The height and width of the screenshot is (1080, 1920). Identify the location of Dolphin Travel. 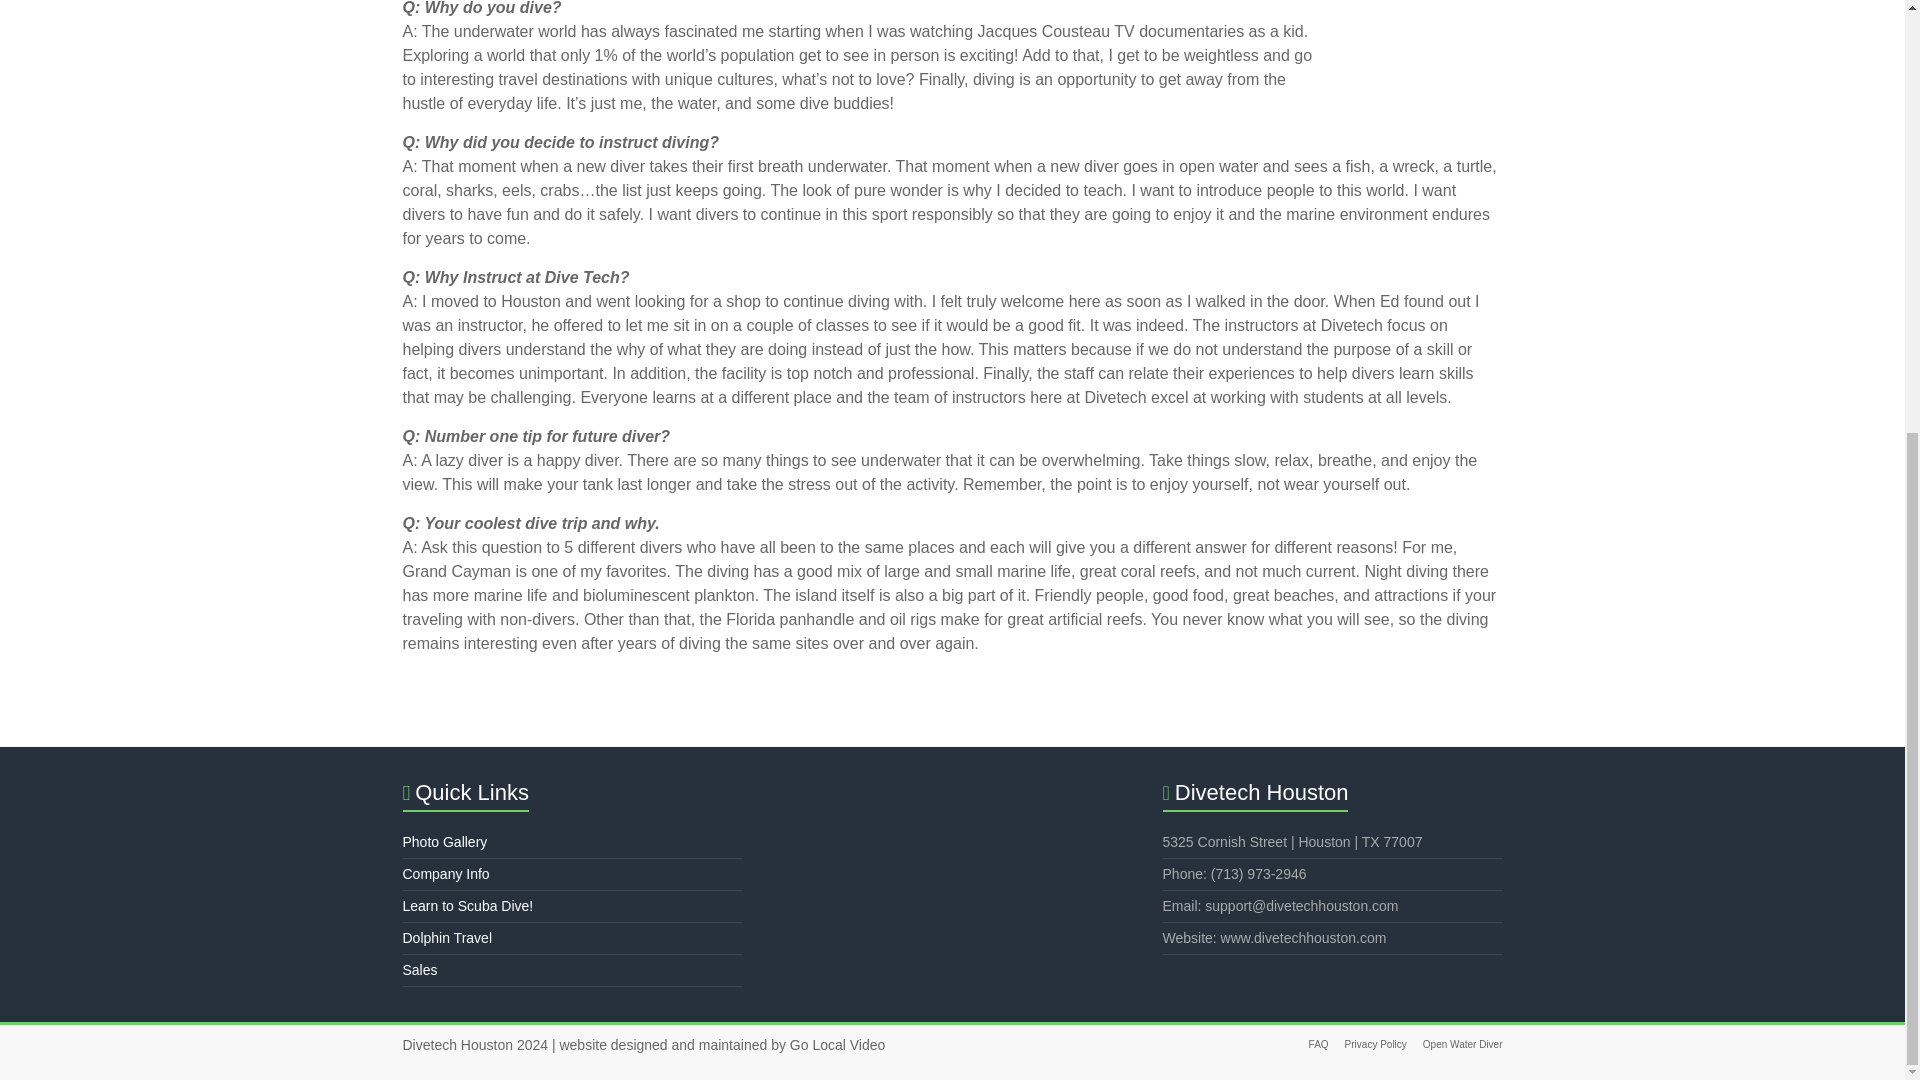
(446, 938).